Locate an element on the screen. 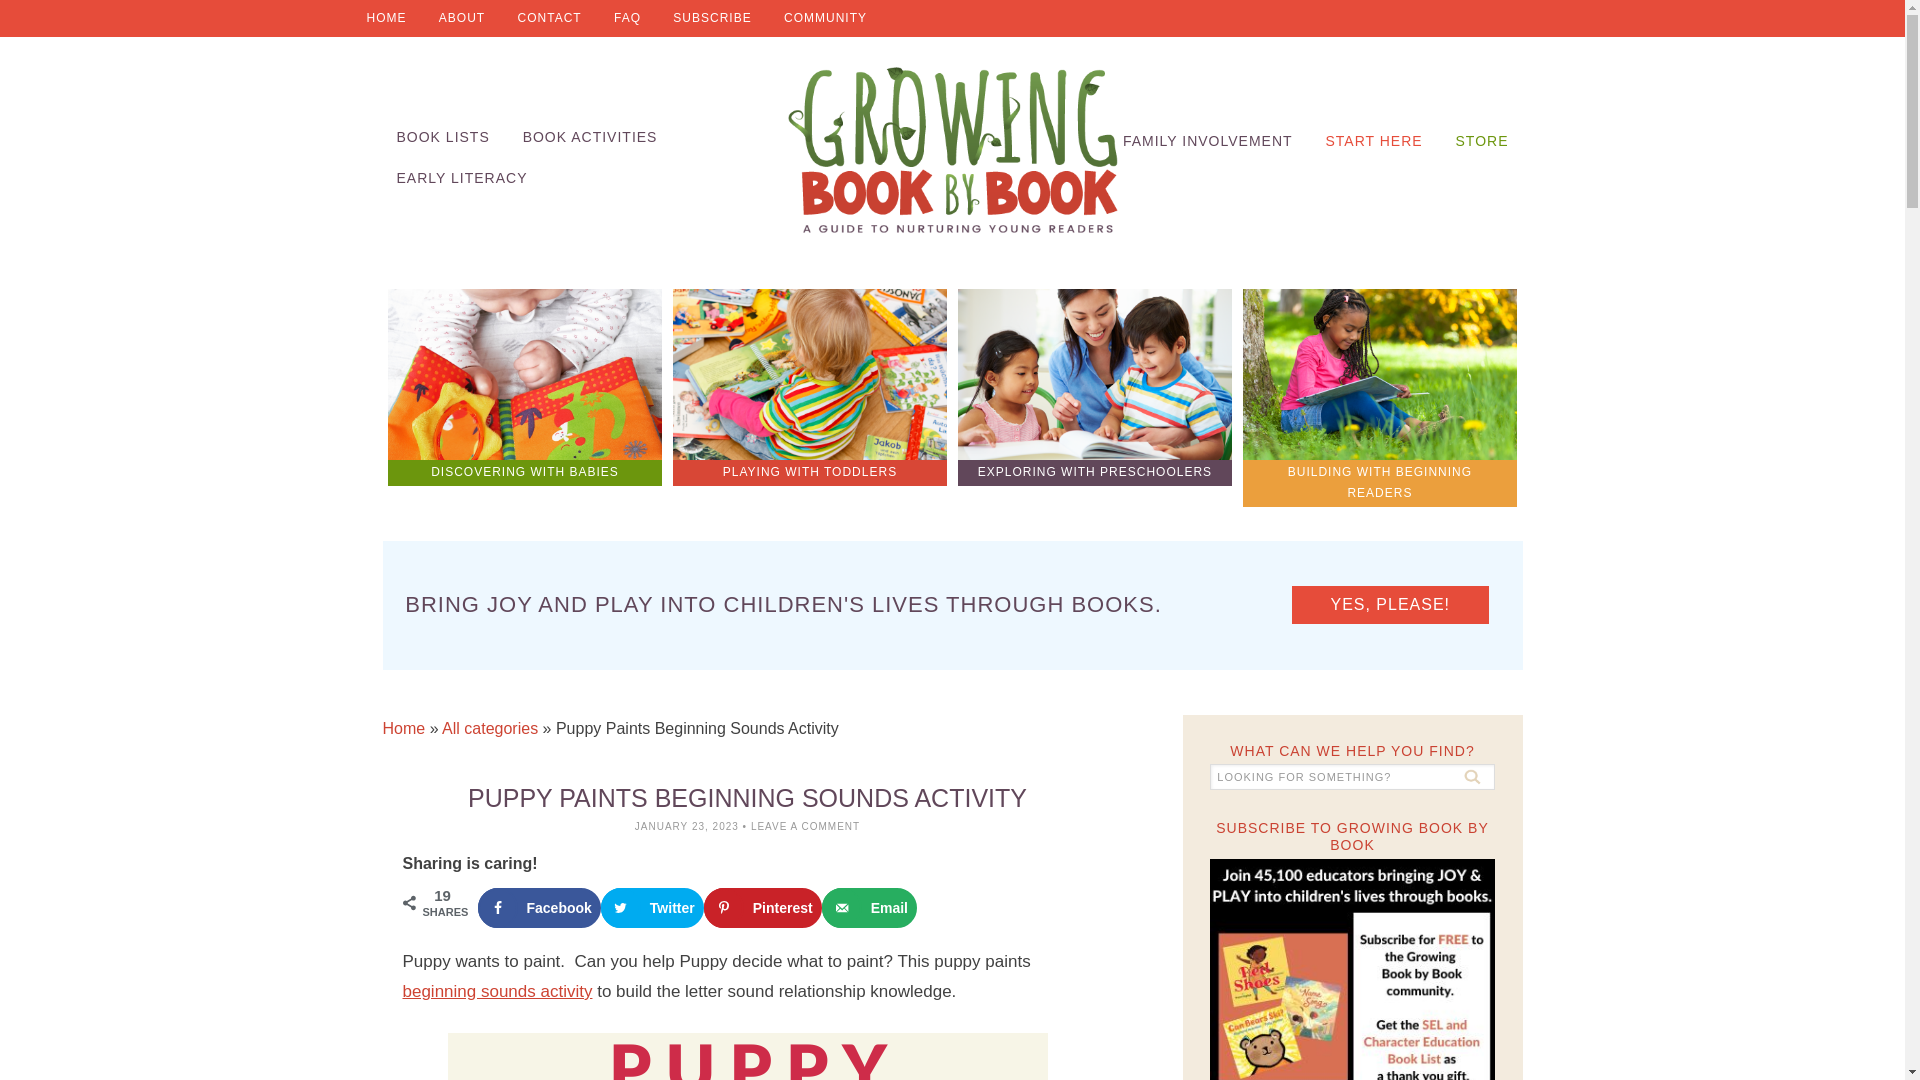 This screenshot has height=1080, width=1920. EARLY LITERACY is located at coordinates (462, 178).